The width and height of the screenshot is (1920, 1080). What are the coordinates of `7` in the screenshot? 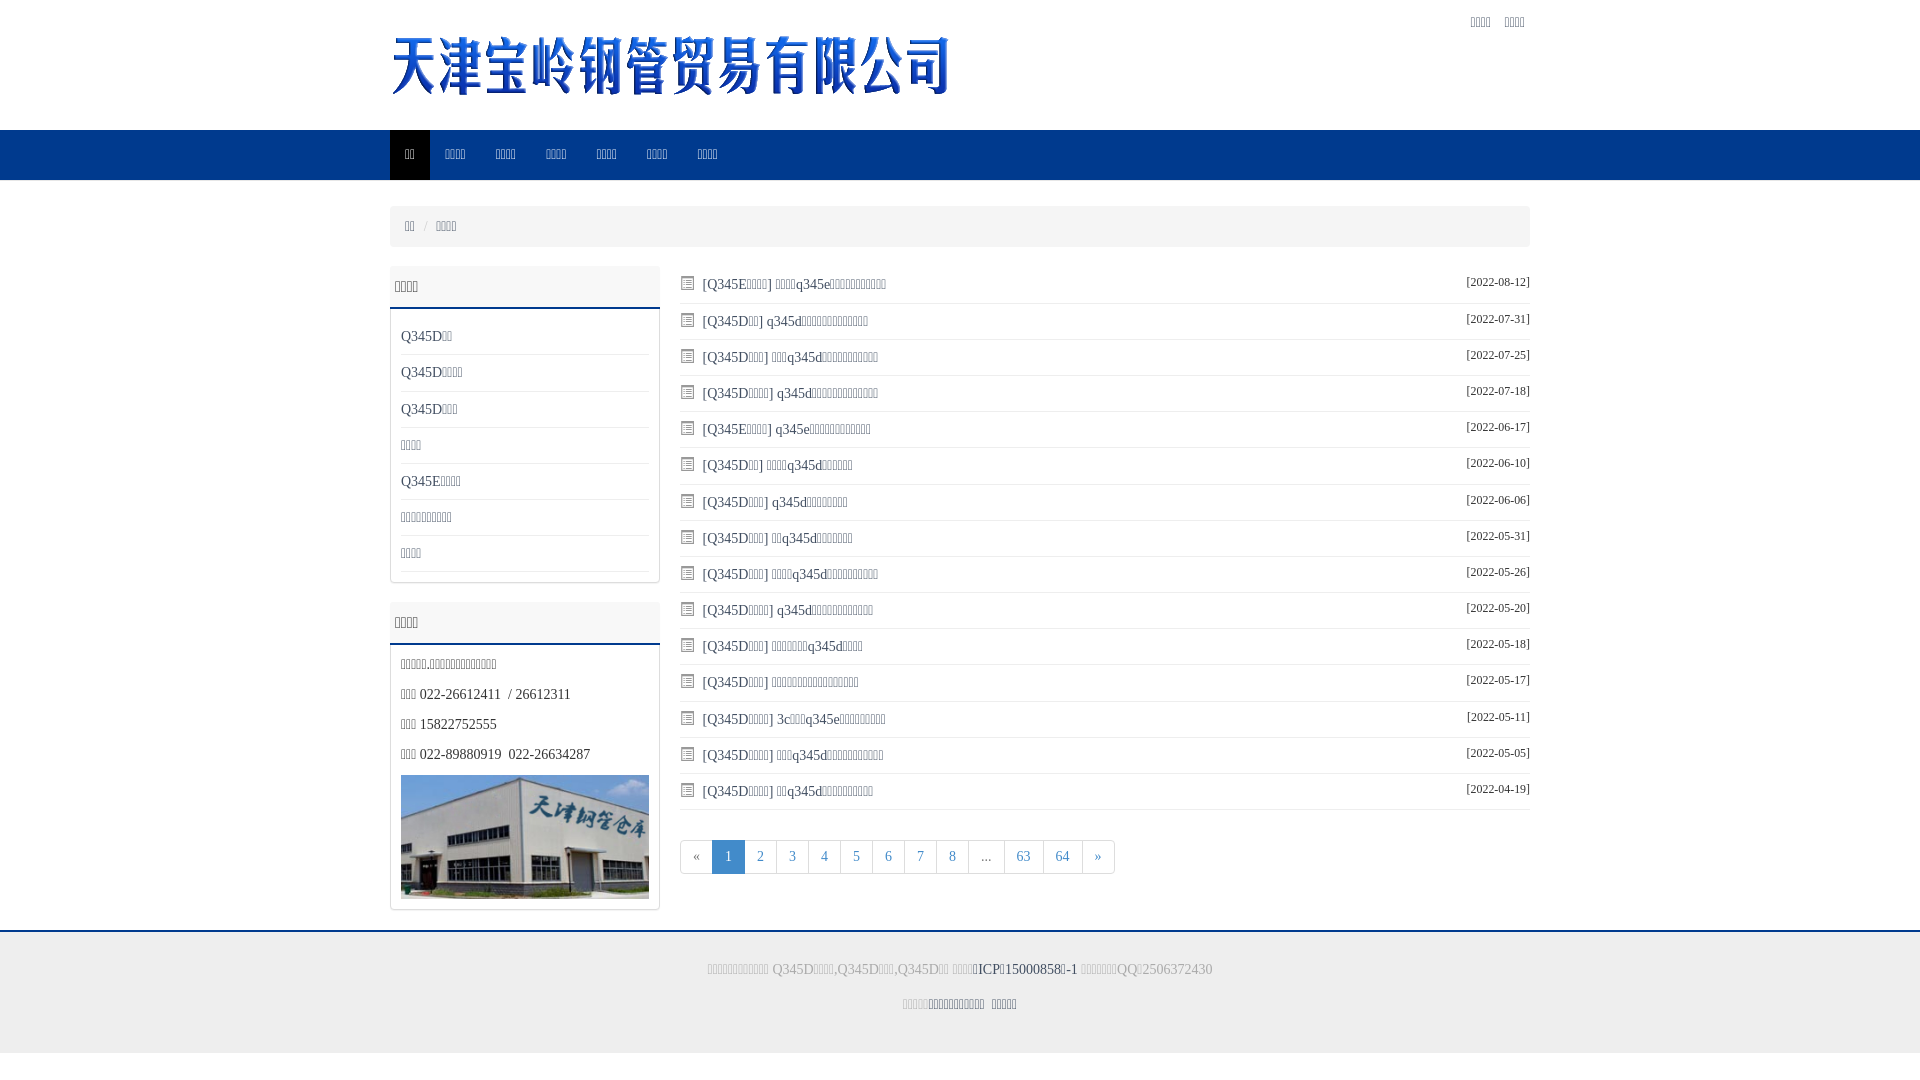 It's located at (920, 857).